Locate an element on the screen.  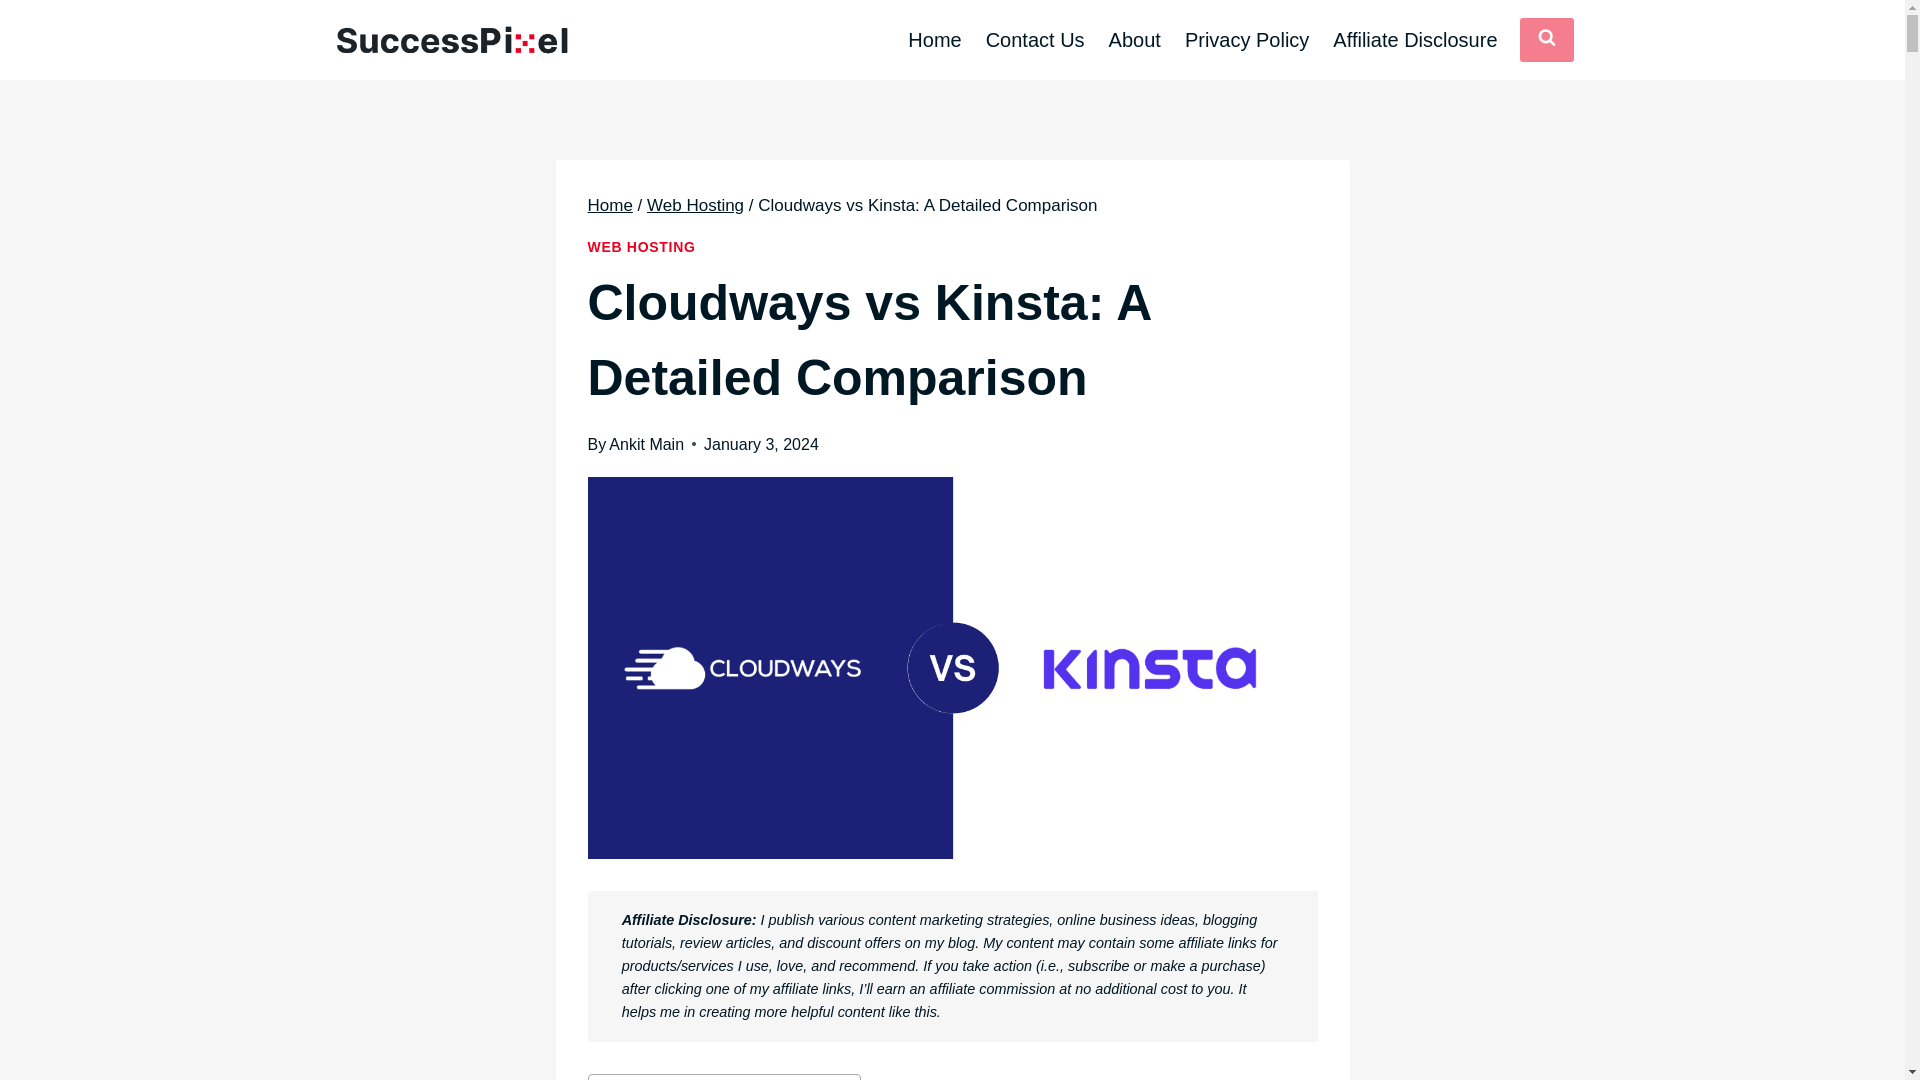
WEB HOSTING is located at coordinates (641, 246).